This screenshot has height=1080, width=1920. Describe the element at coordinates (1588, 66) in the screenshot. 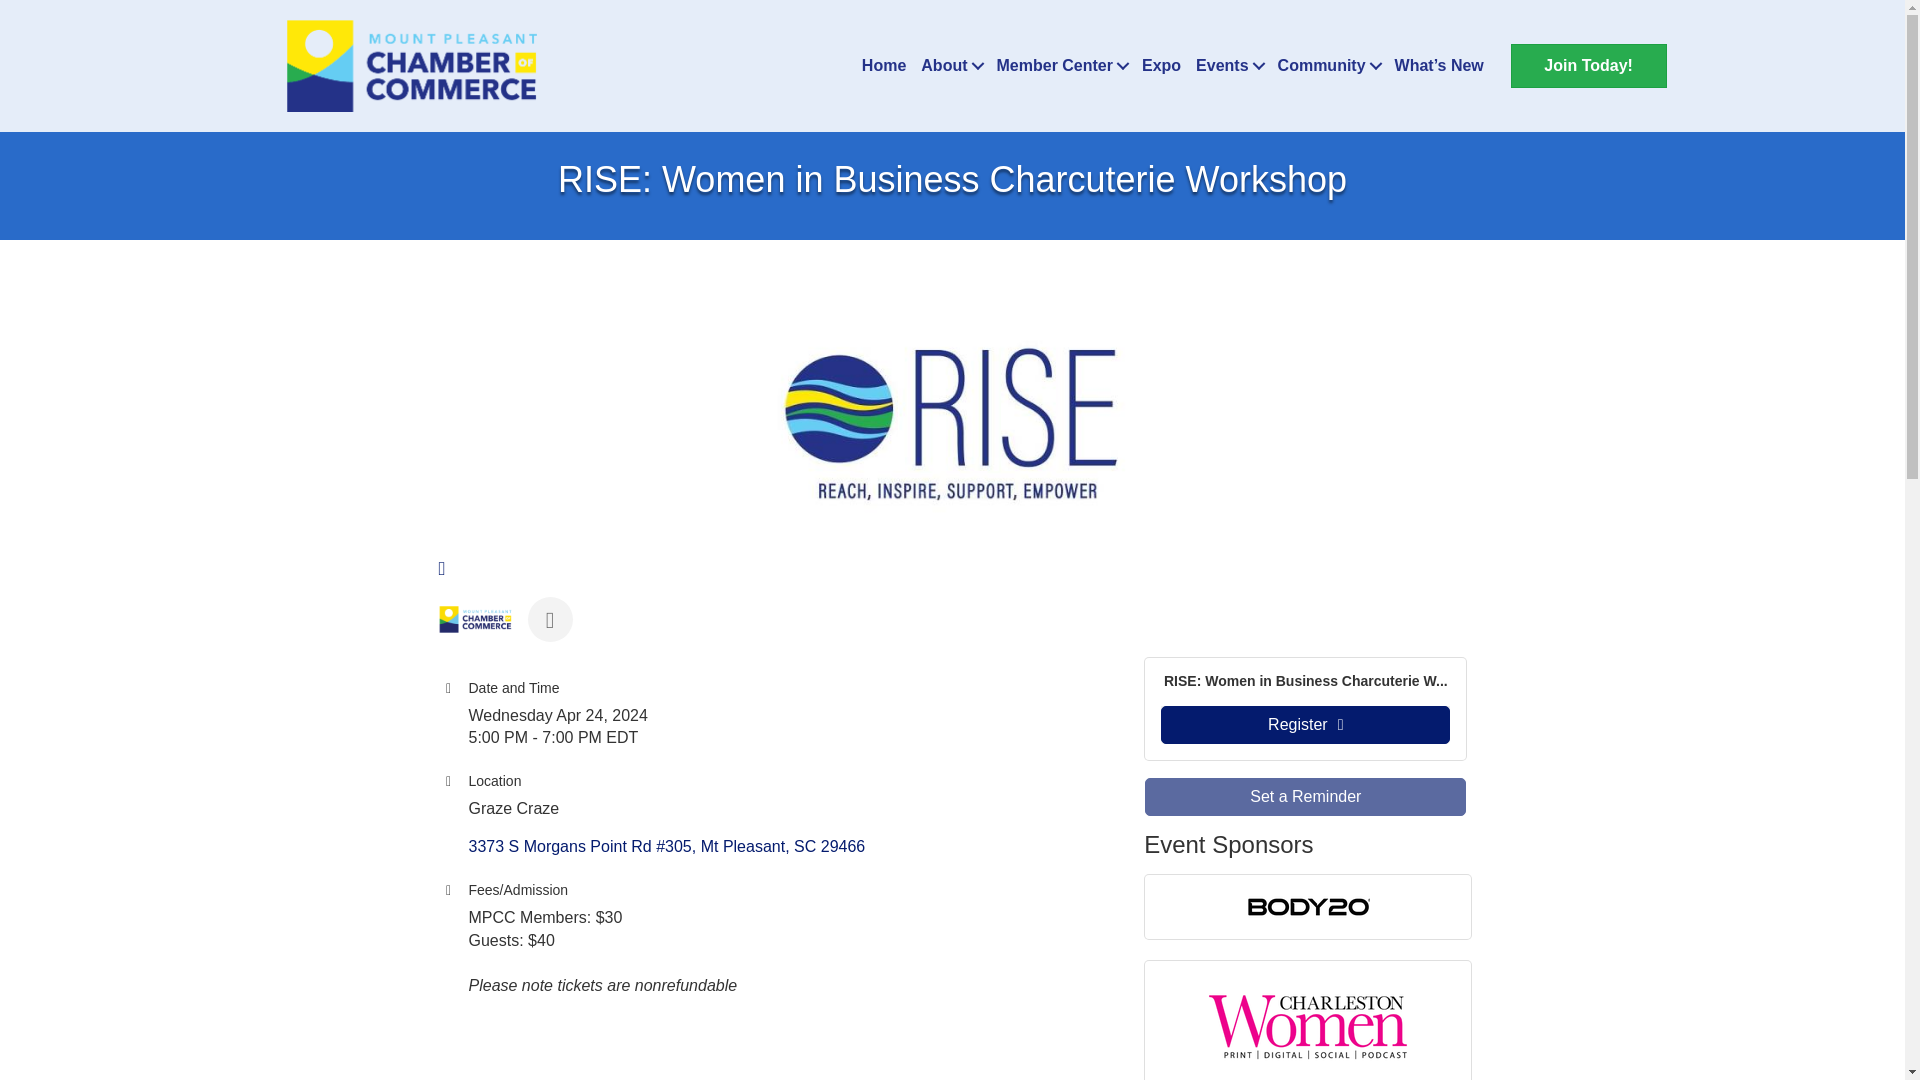

I see `Join Today!` at that location.